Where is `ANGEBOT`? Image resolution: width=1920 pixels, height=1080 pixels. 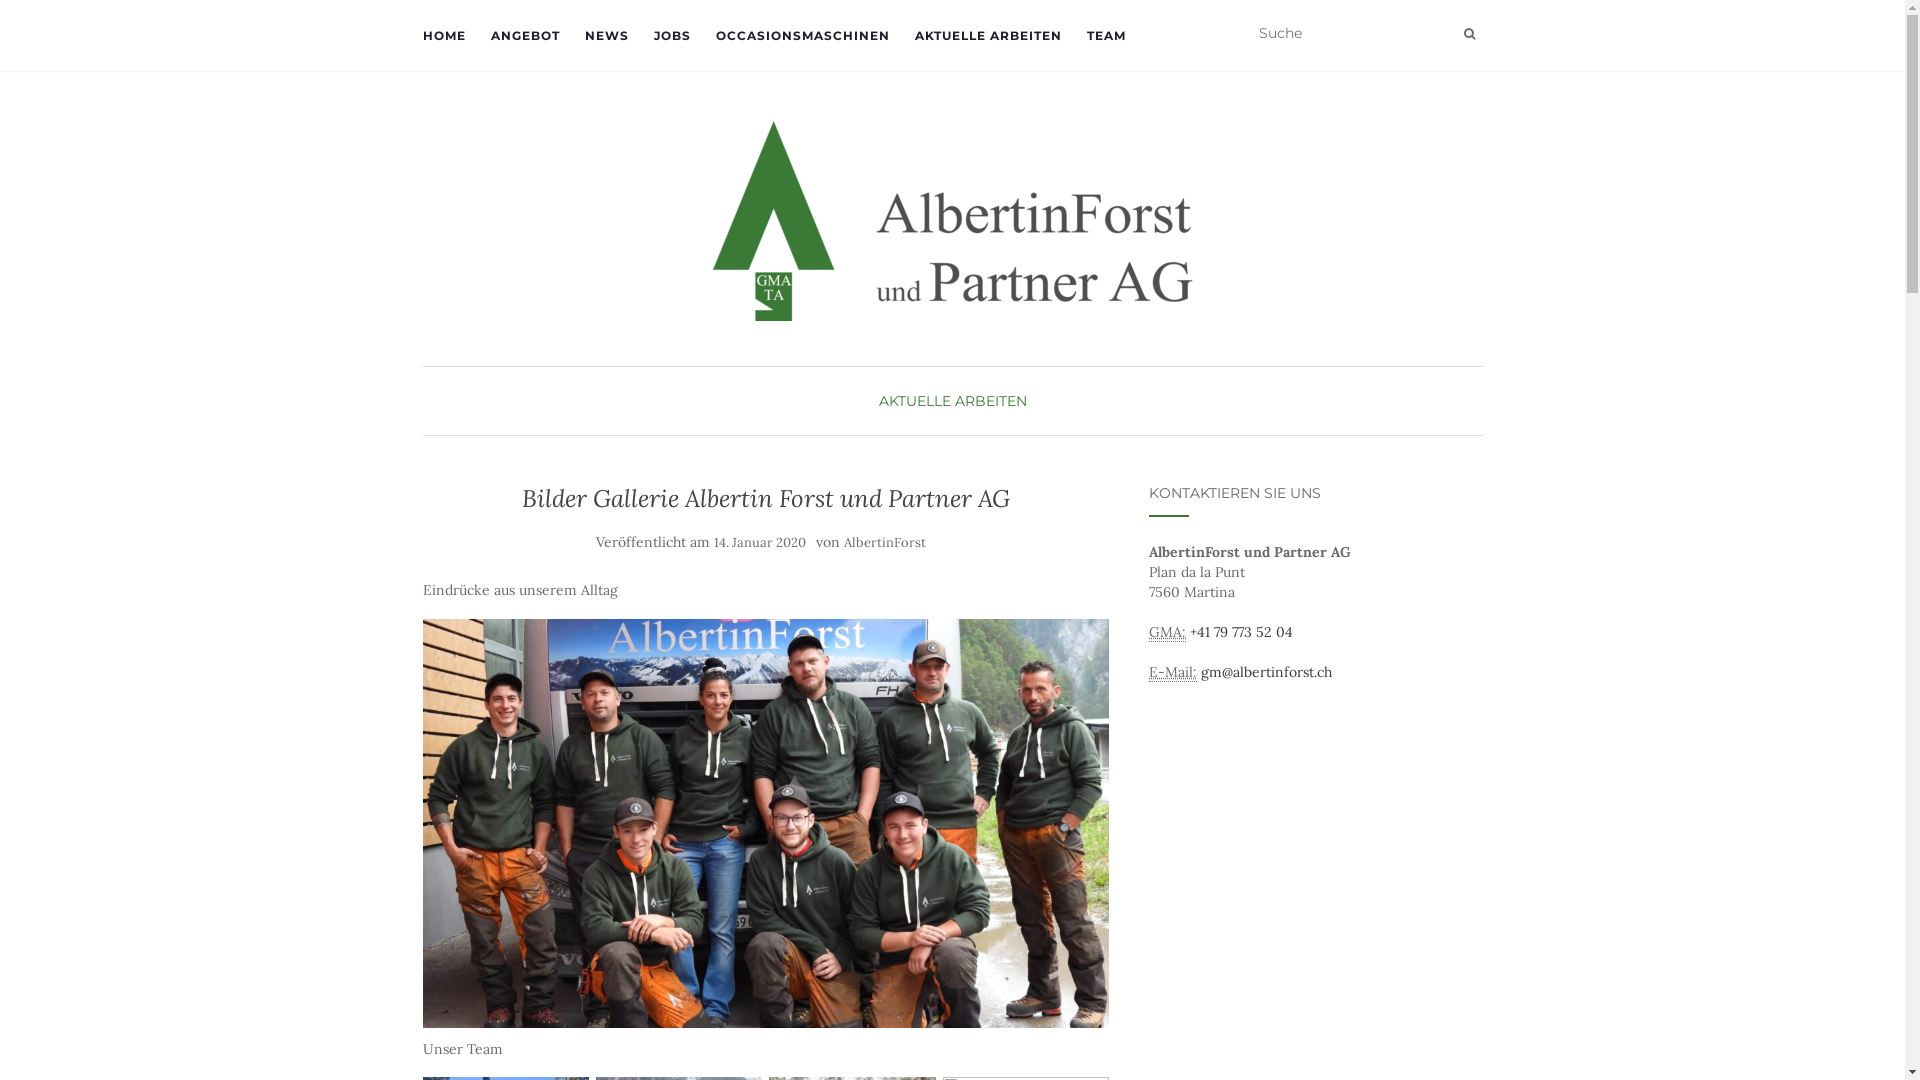 ANGEBOT is located at coordinates (524, 36).